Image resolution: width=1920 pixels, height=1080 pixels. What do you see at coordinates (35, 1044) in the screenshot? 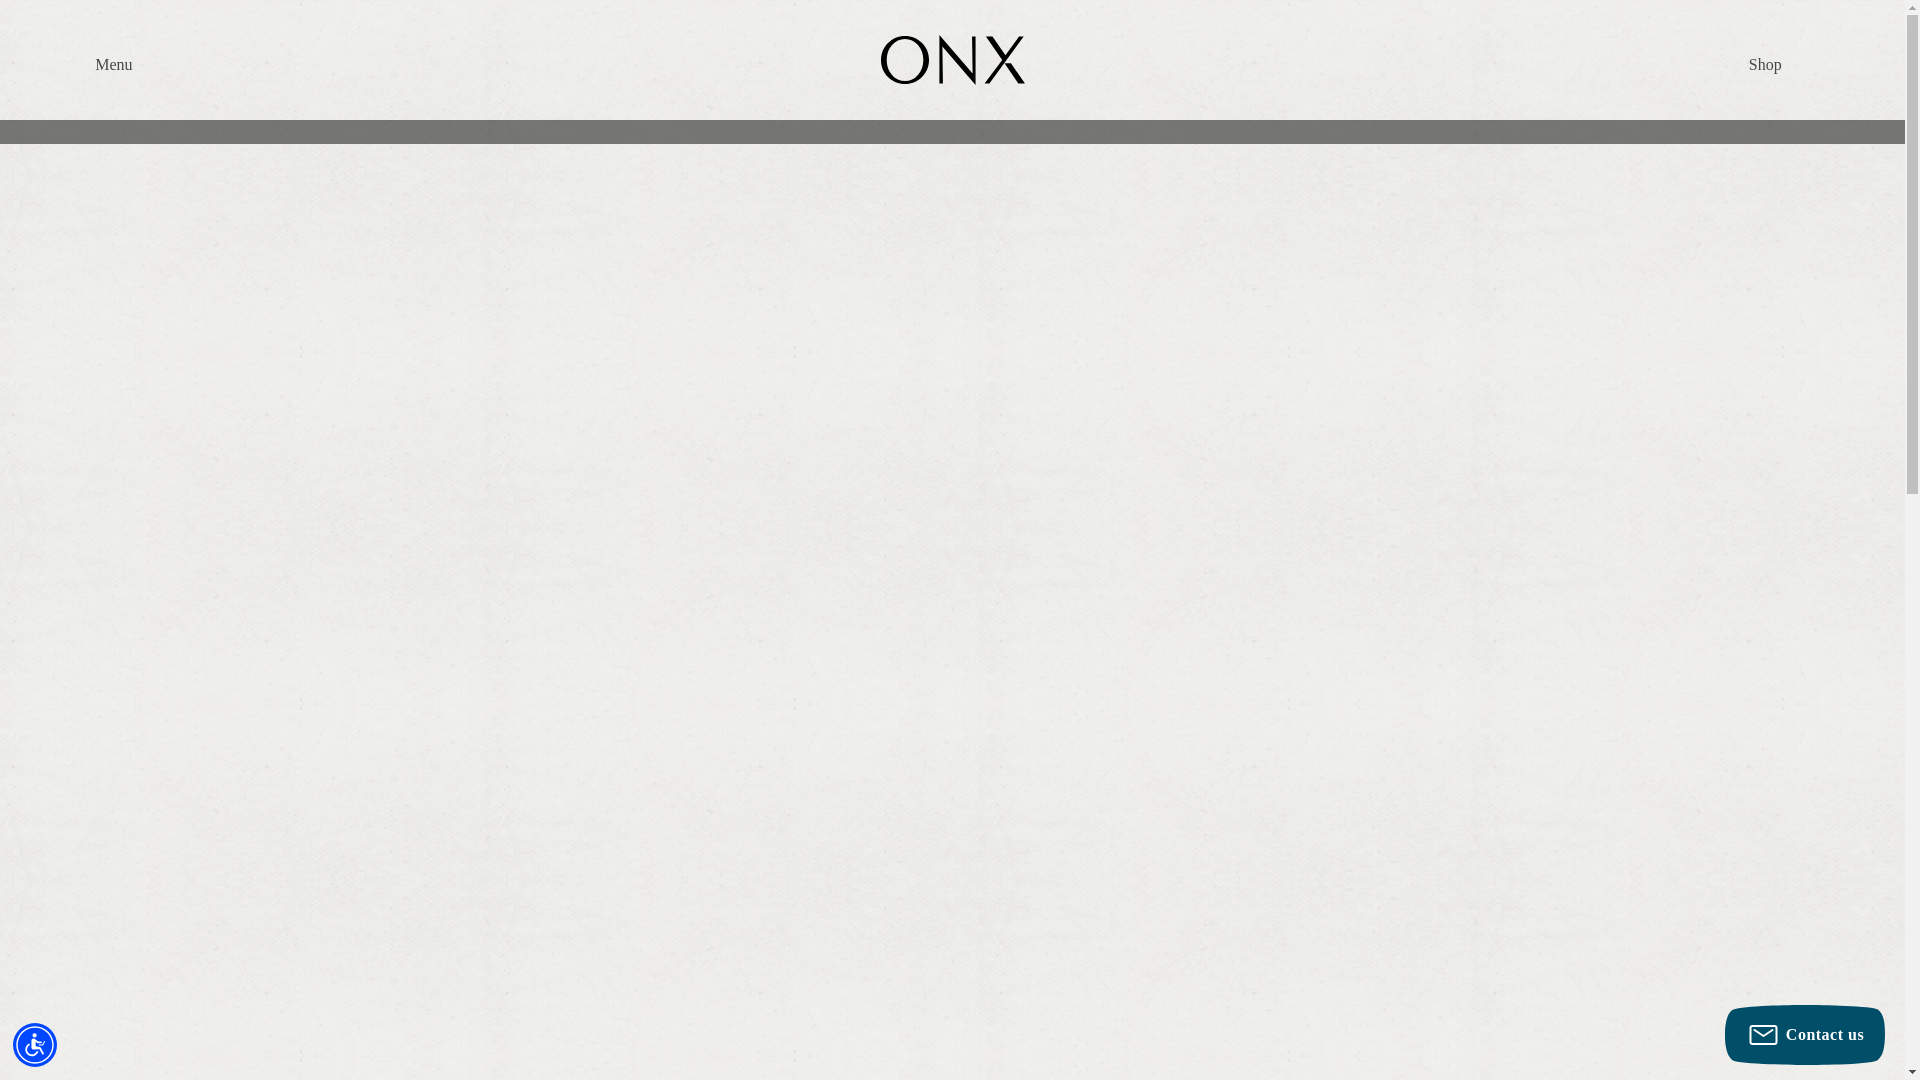
I see `Accessibility Menu` at bounding box center [35, 1044].